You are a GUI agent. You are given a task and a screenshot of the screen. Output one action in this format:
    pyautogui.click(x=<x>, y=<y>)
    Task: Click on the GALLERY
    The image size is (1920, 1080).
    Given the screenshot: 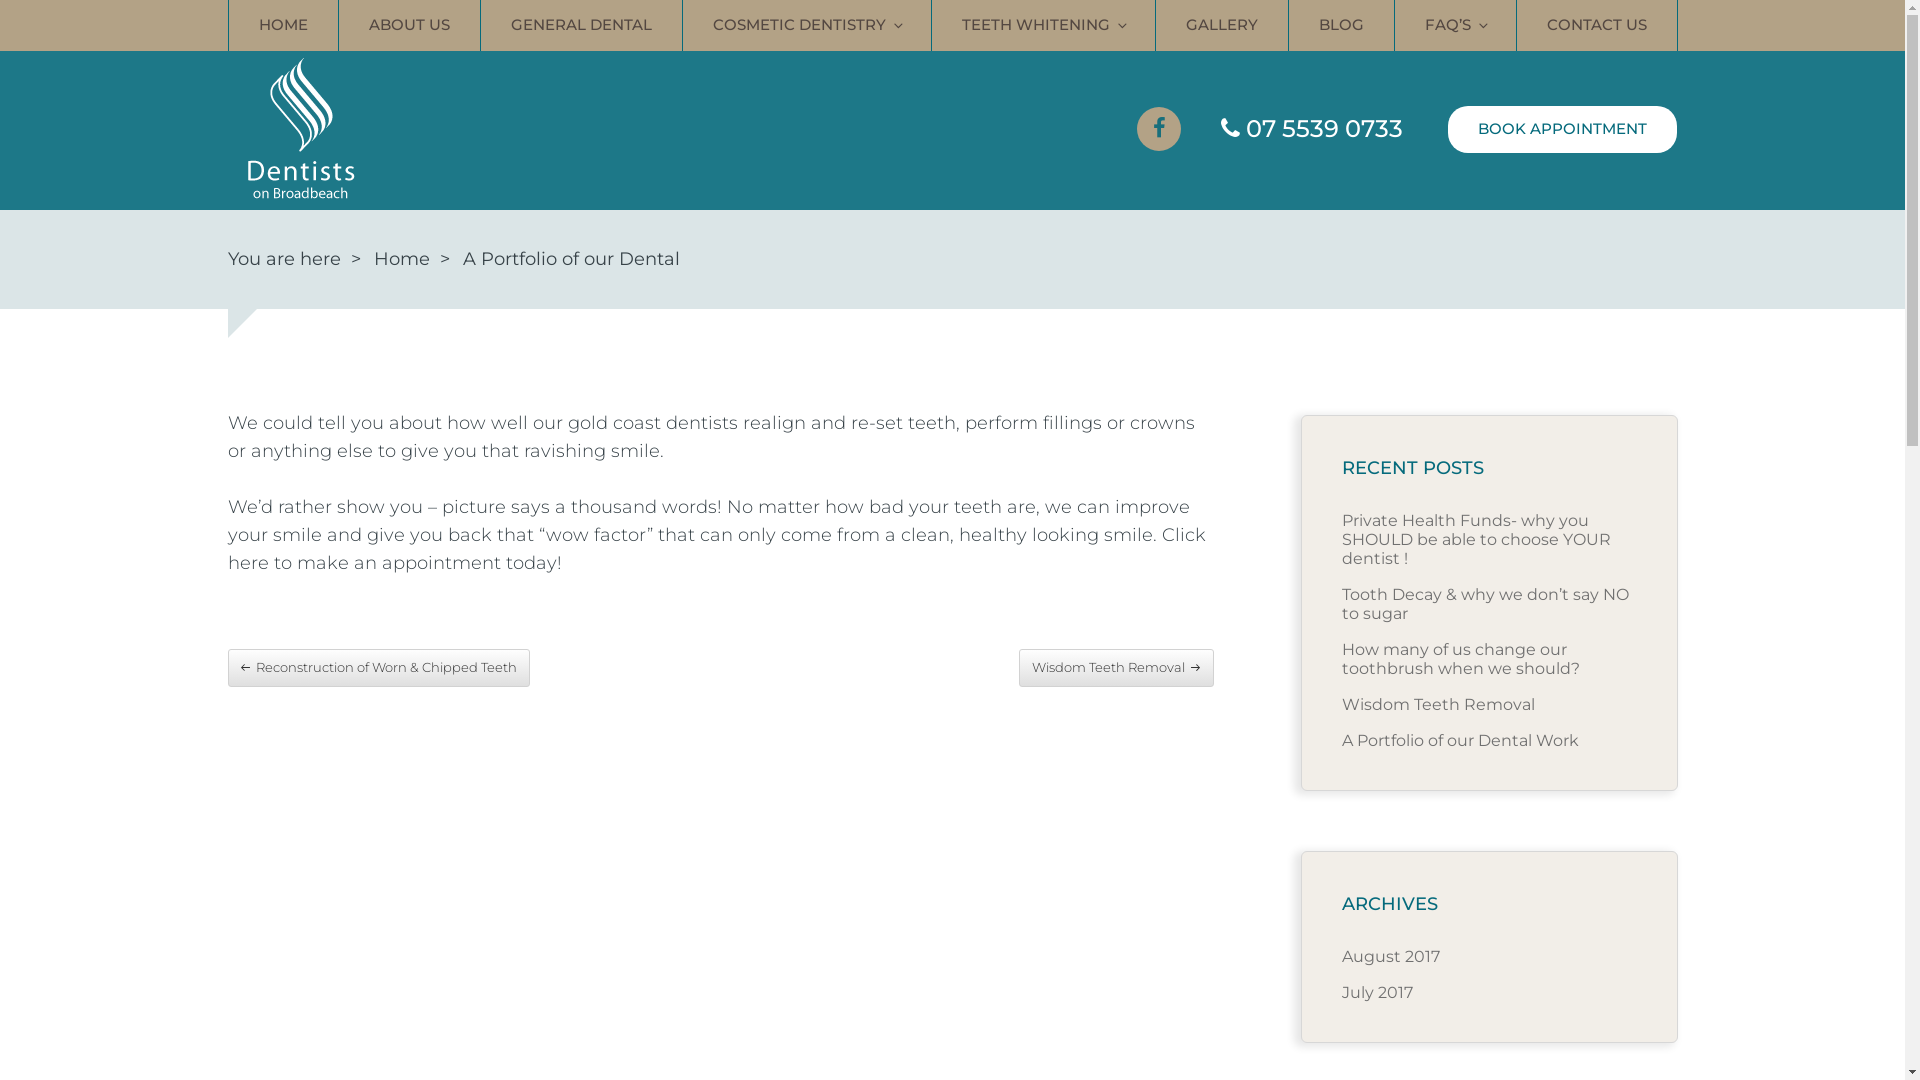 What is the action you would take?
    pyautogui.click(x=1222, y=26)
    